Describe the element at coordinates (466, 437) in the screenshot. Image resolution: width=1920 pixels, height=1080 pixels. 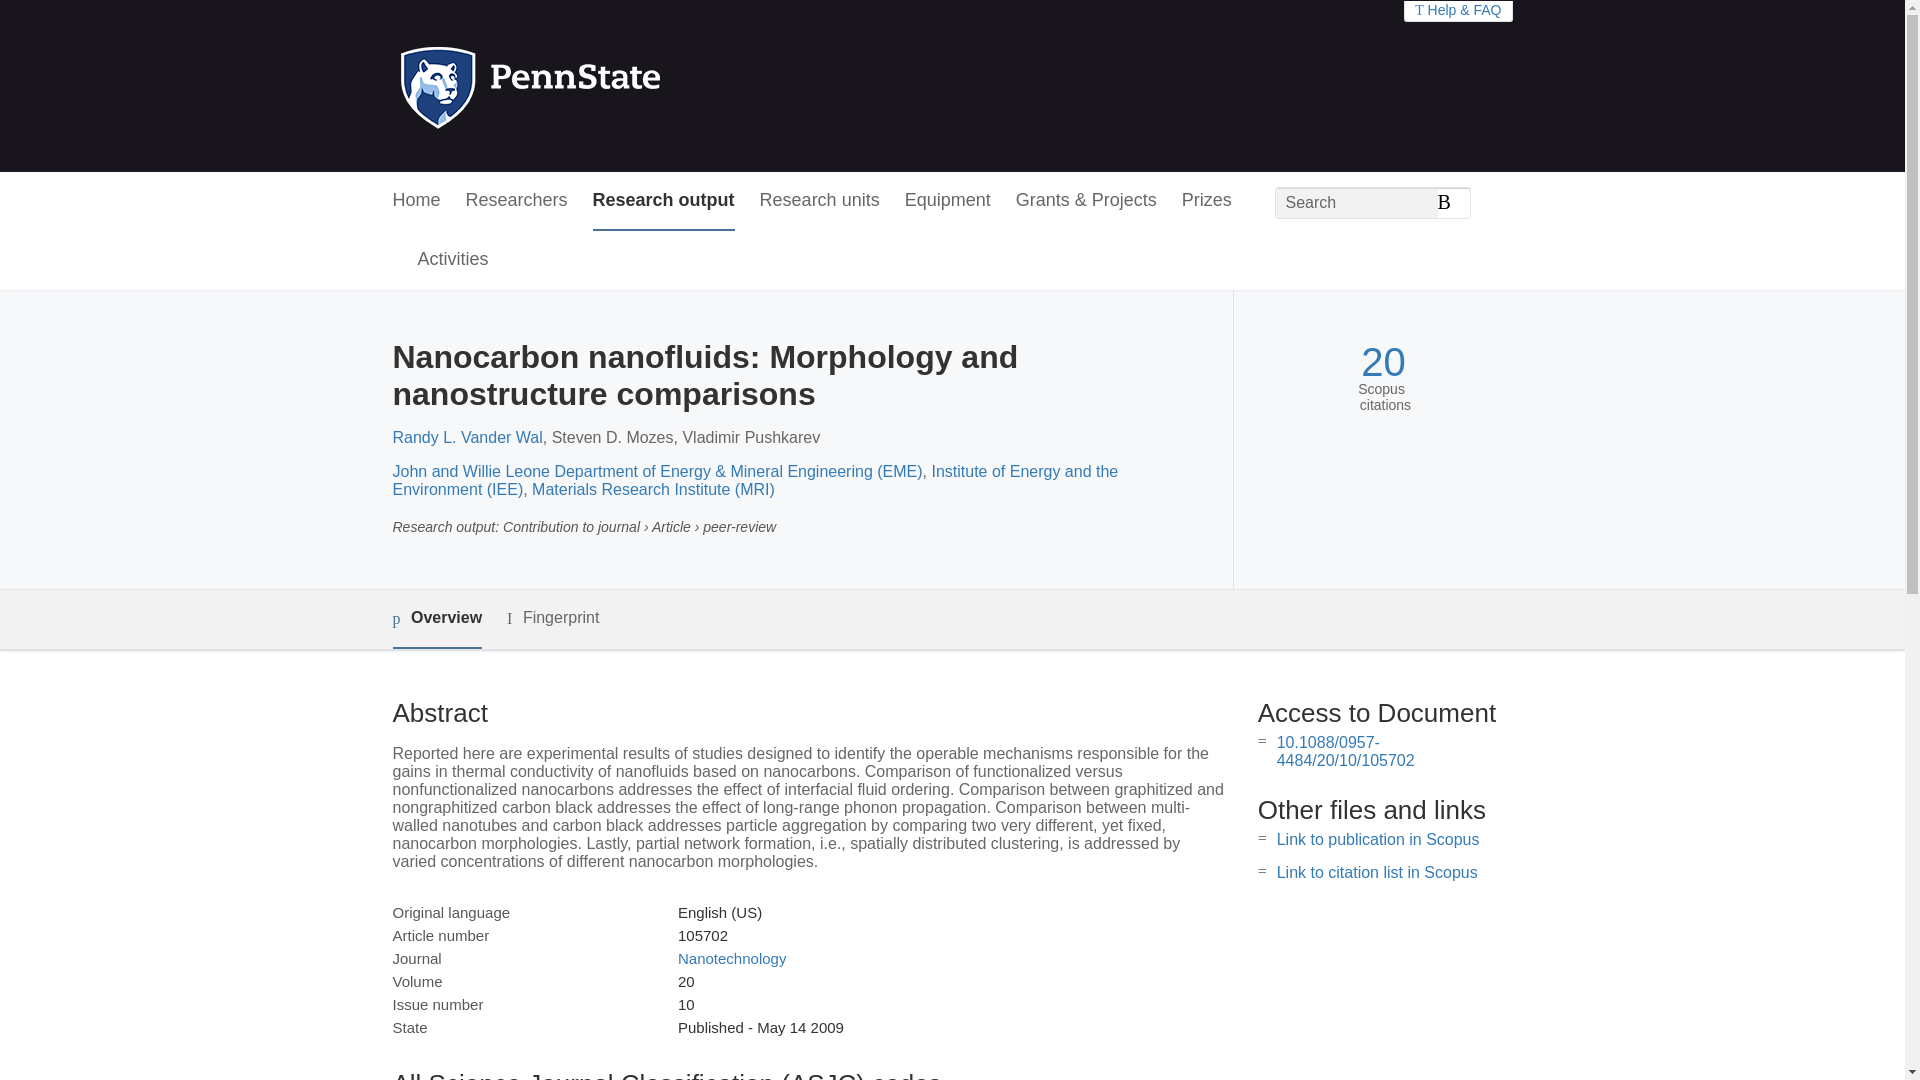
I see `Randy L. Vander Wal` at that location.